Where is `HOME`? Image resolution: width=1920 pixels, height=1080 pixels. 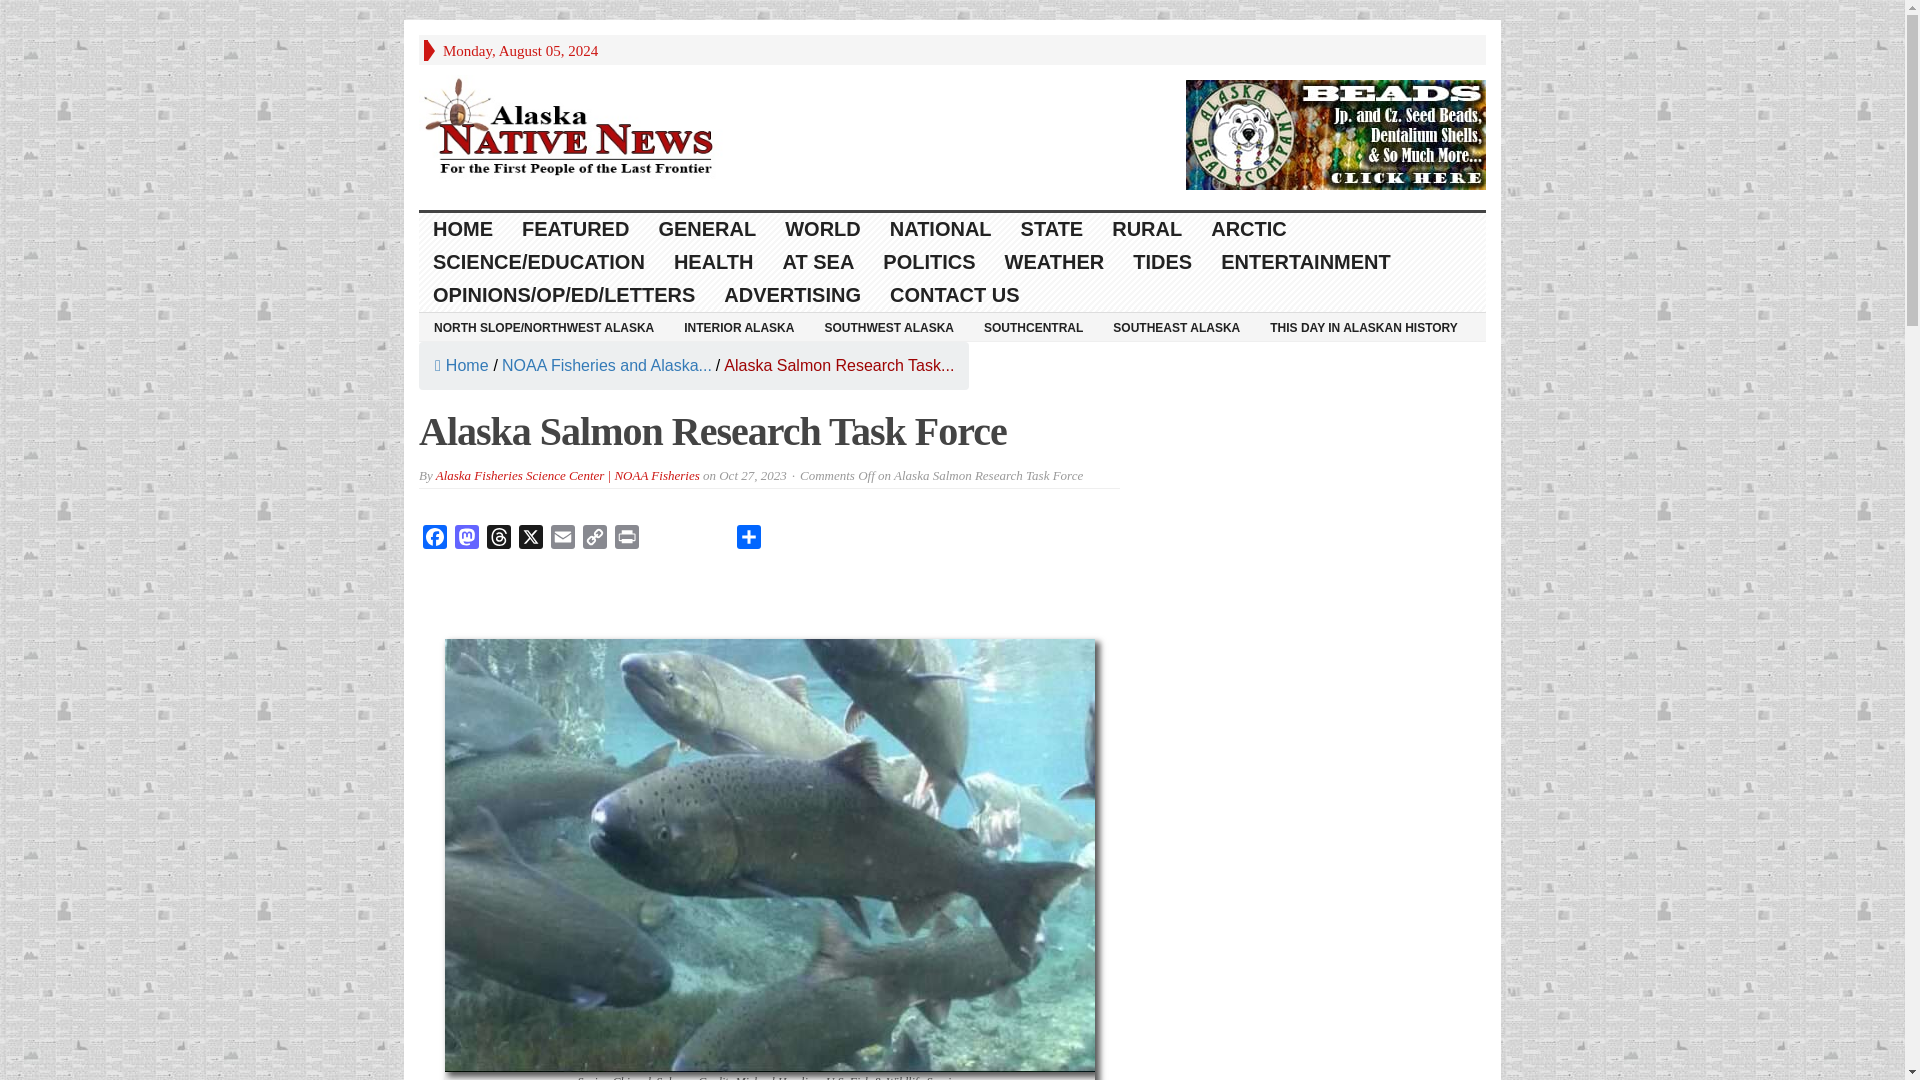 HOME is located at coordinates (463, 229).